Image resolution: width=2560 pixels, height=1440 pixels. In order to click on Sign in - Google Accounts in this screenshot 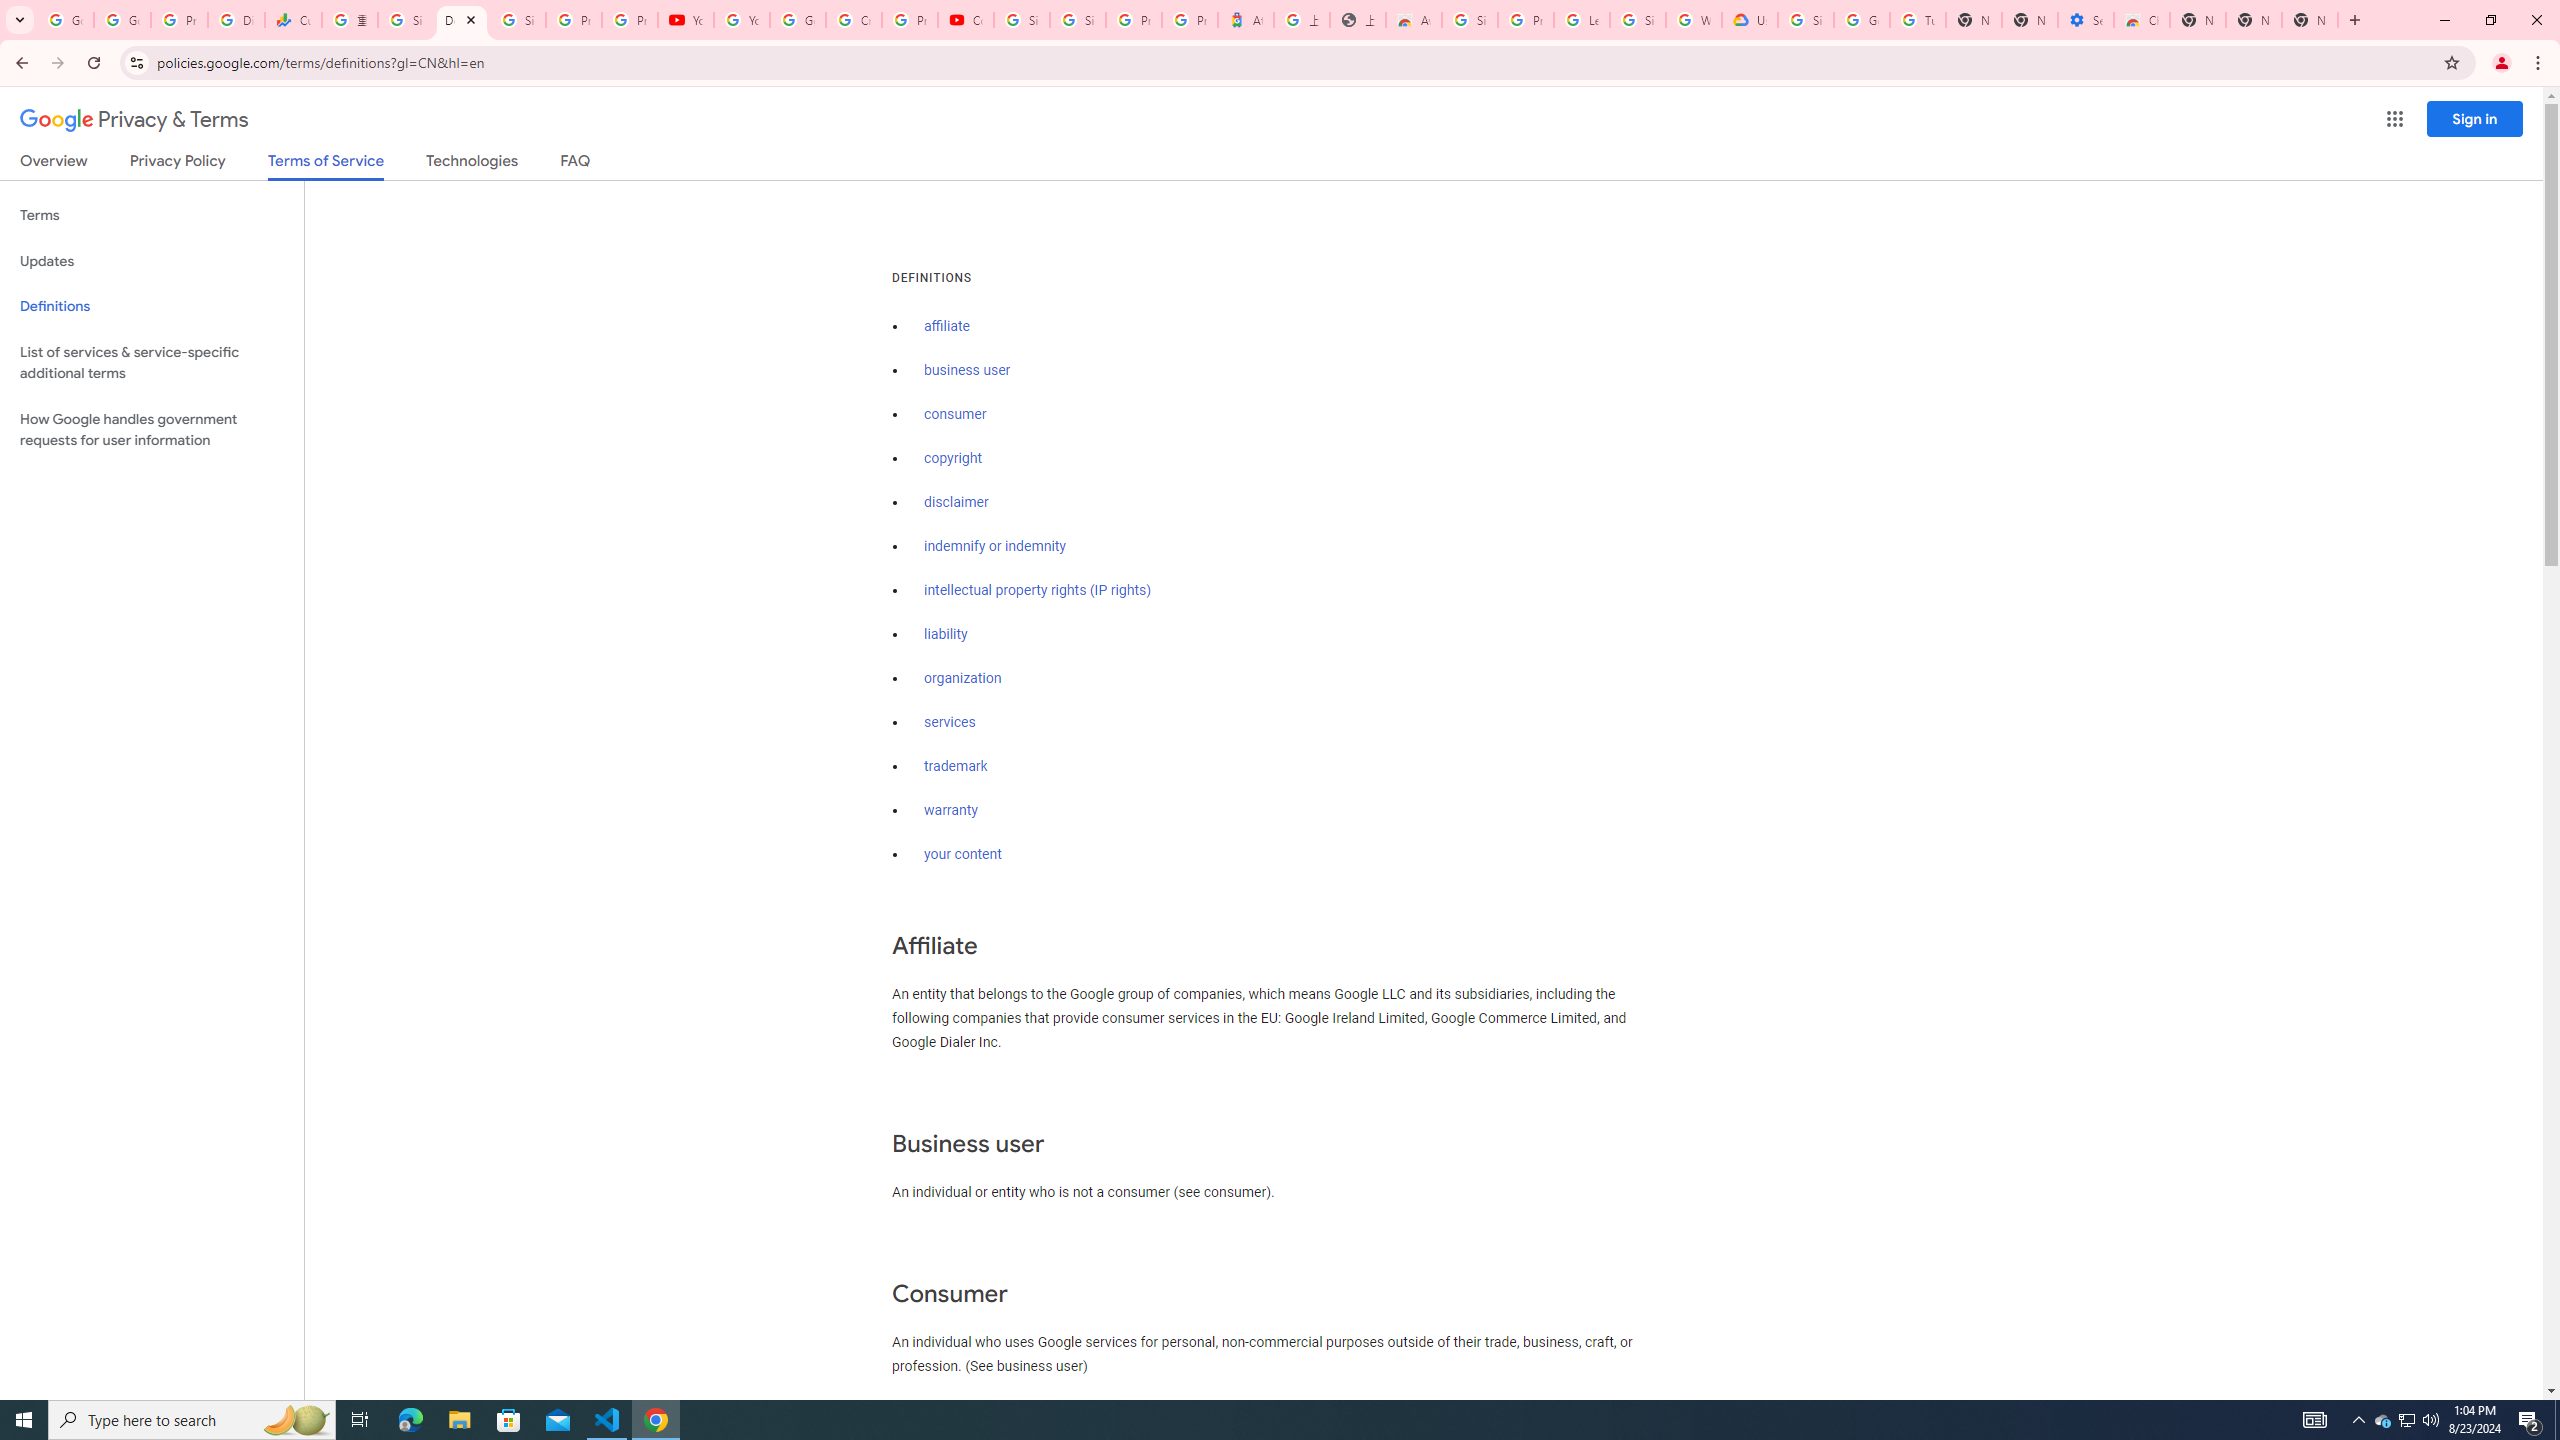, I will do `click(518, 20)`.